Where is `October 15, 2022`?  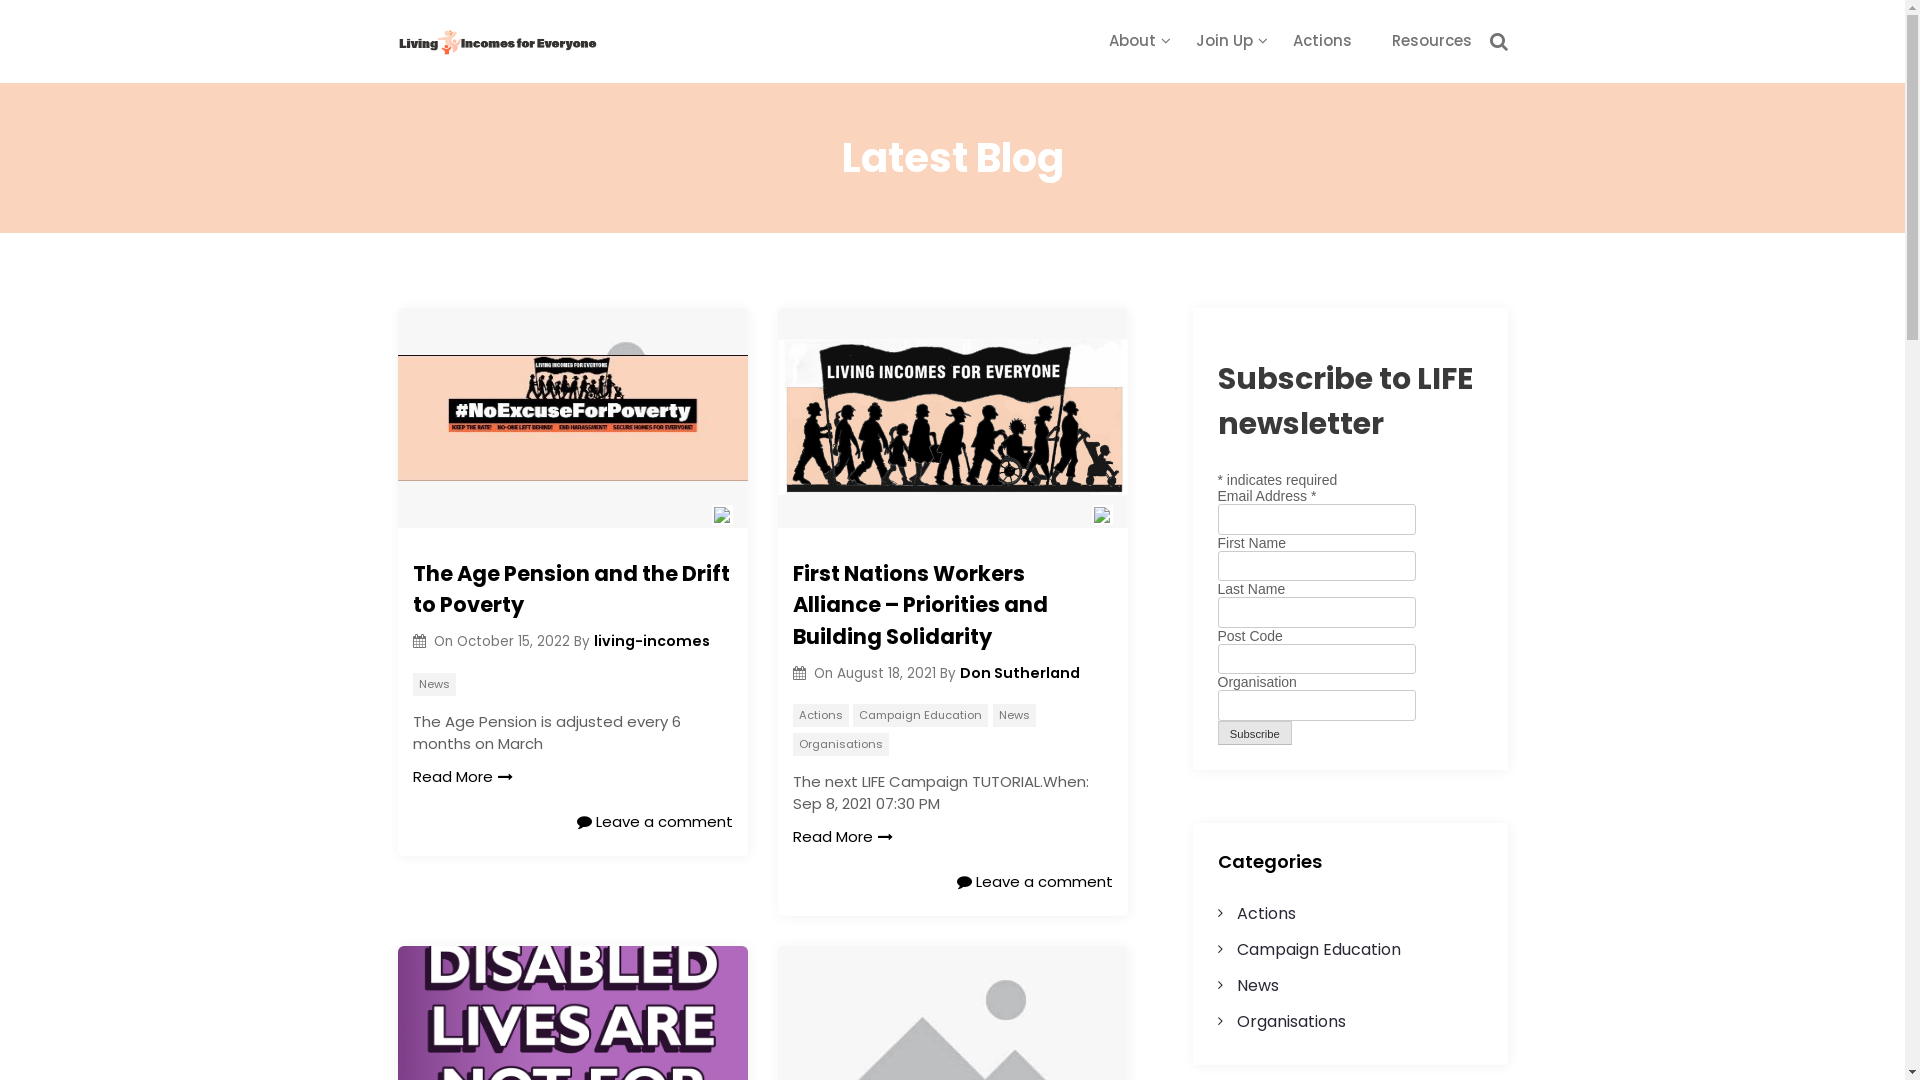
October 15, 2022 is located at coordinates (516, 642).